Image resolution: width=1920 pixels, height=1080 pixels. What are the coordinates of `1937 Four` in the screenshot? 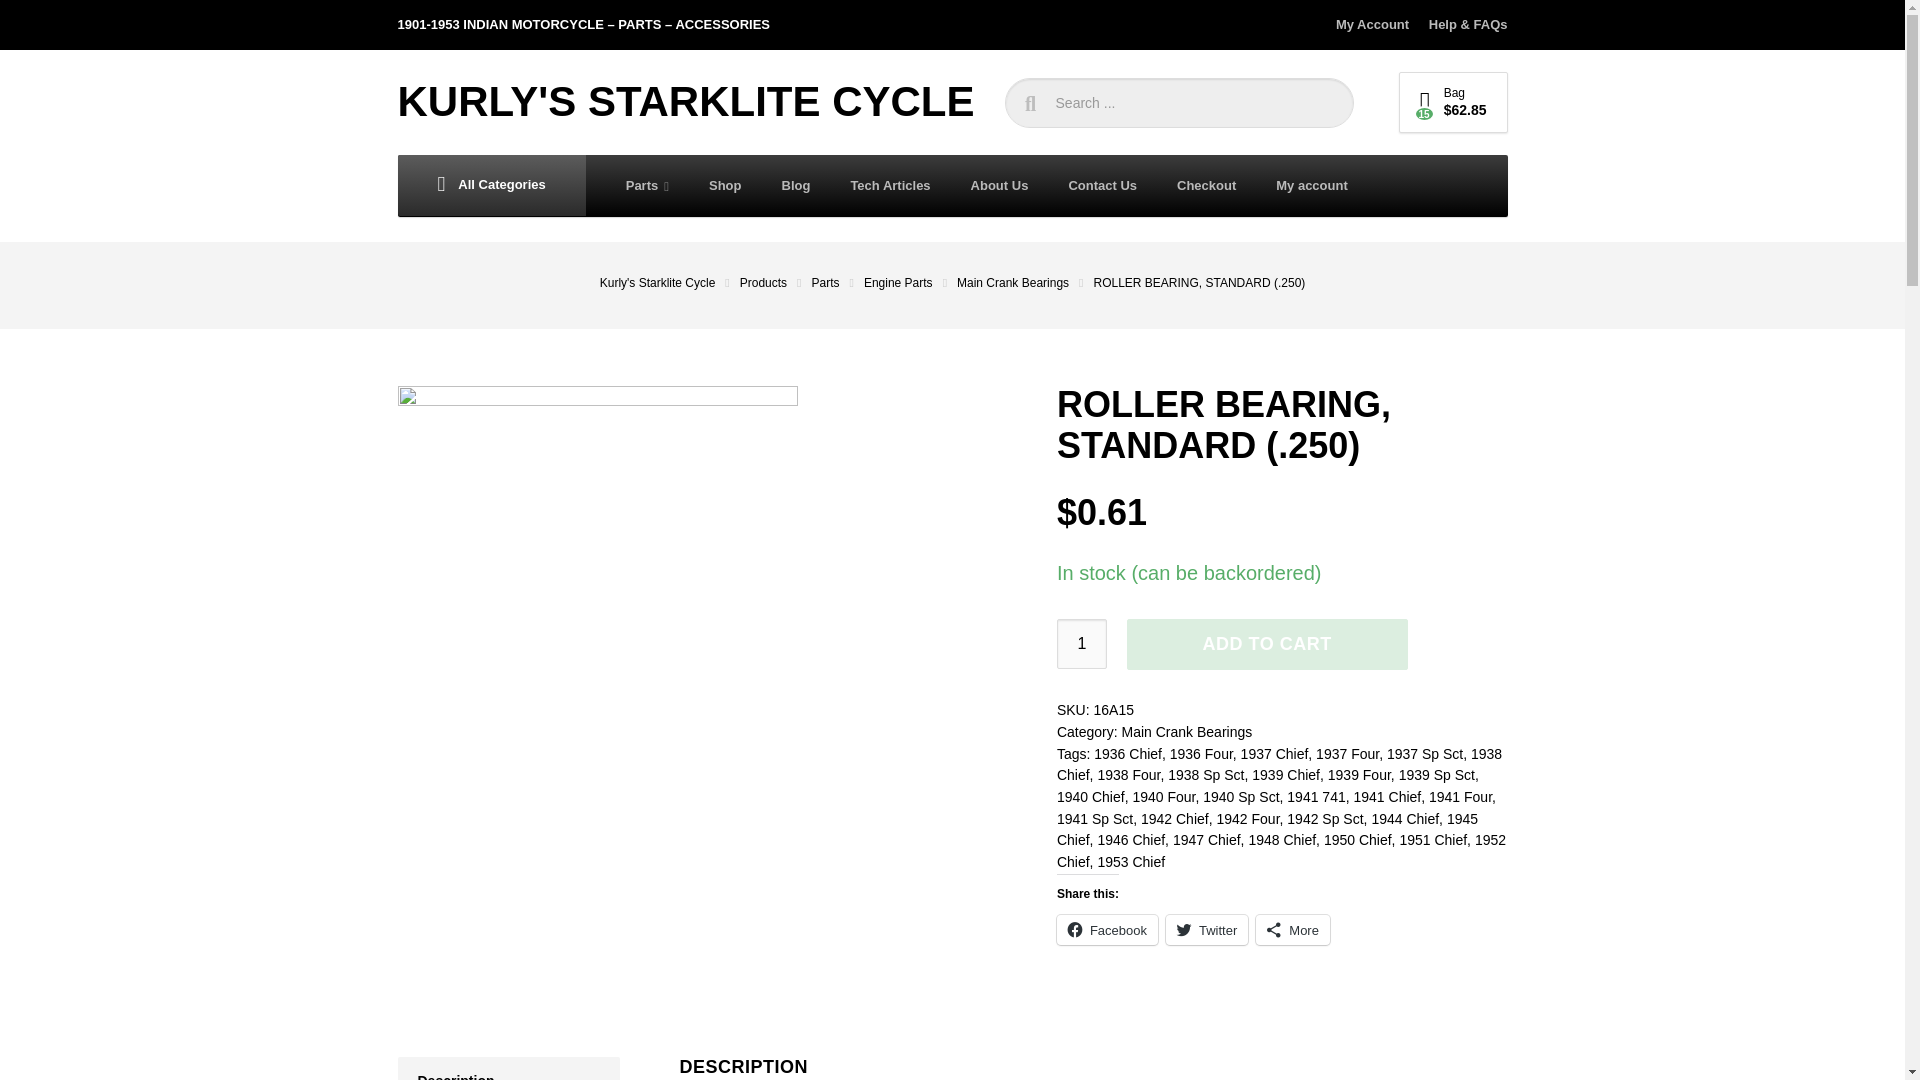 It's located at (1346, 754).